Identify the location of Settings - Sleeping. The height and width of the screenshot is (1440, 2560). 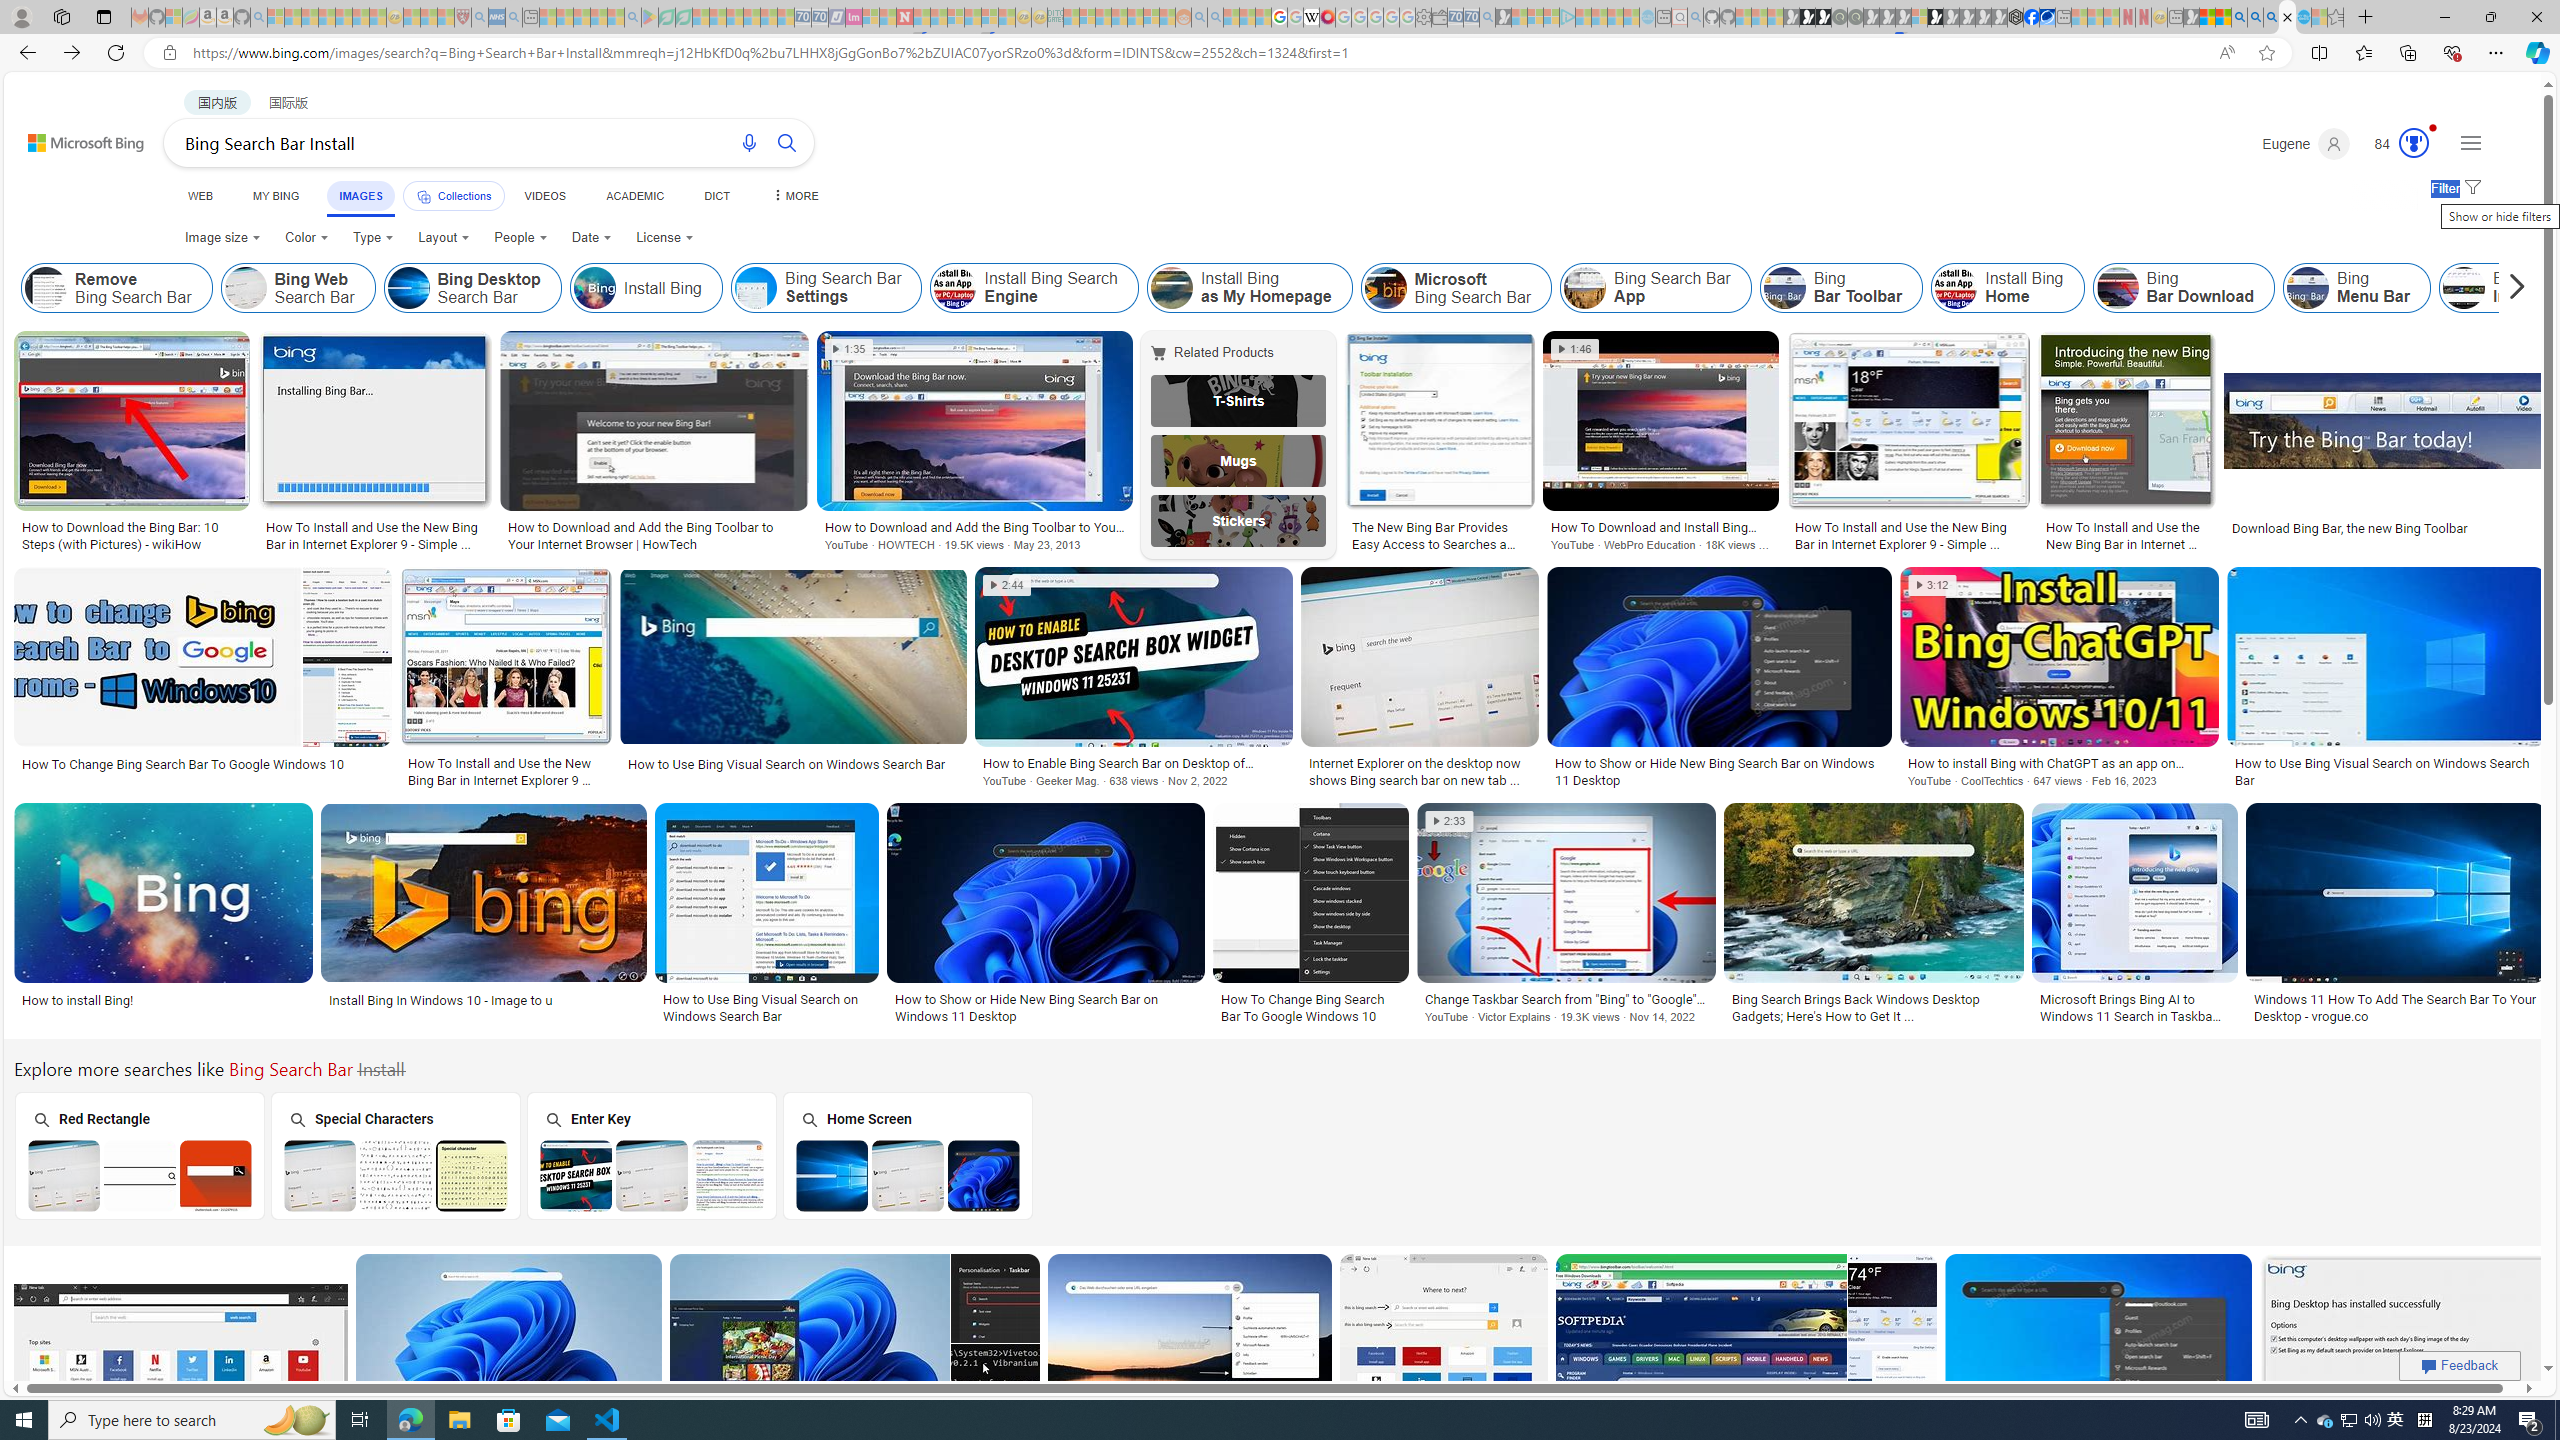
(1423, 17).